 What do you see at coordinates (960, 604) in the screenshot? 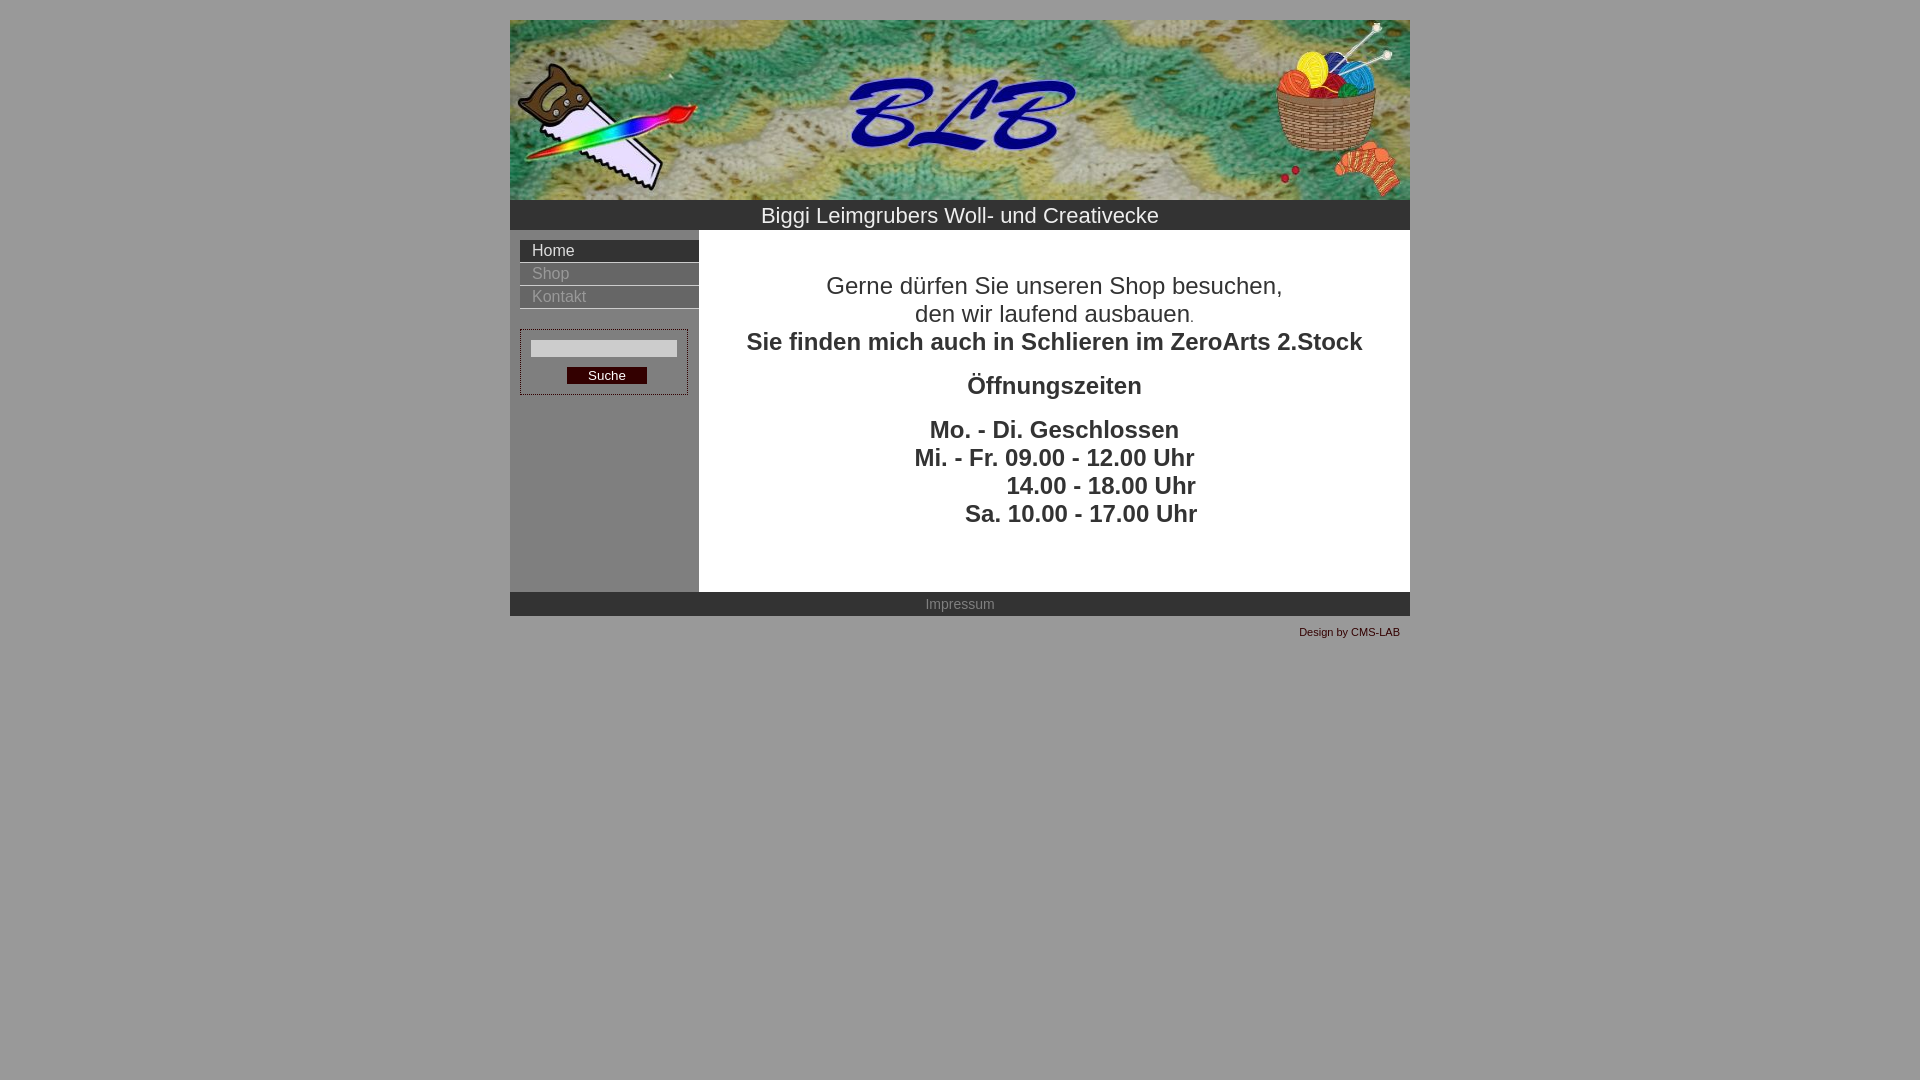
I see `Impressum` at bounding box center [960, 604].